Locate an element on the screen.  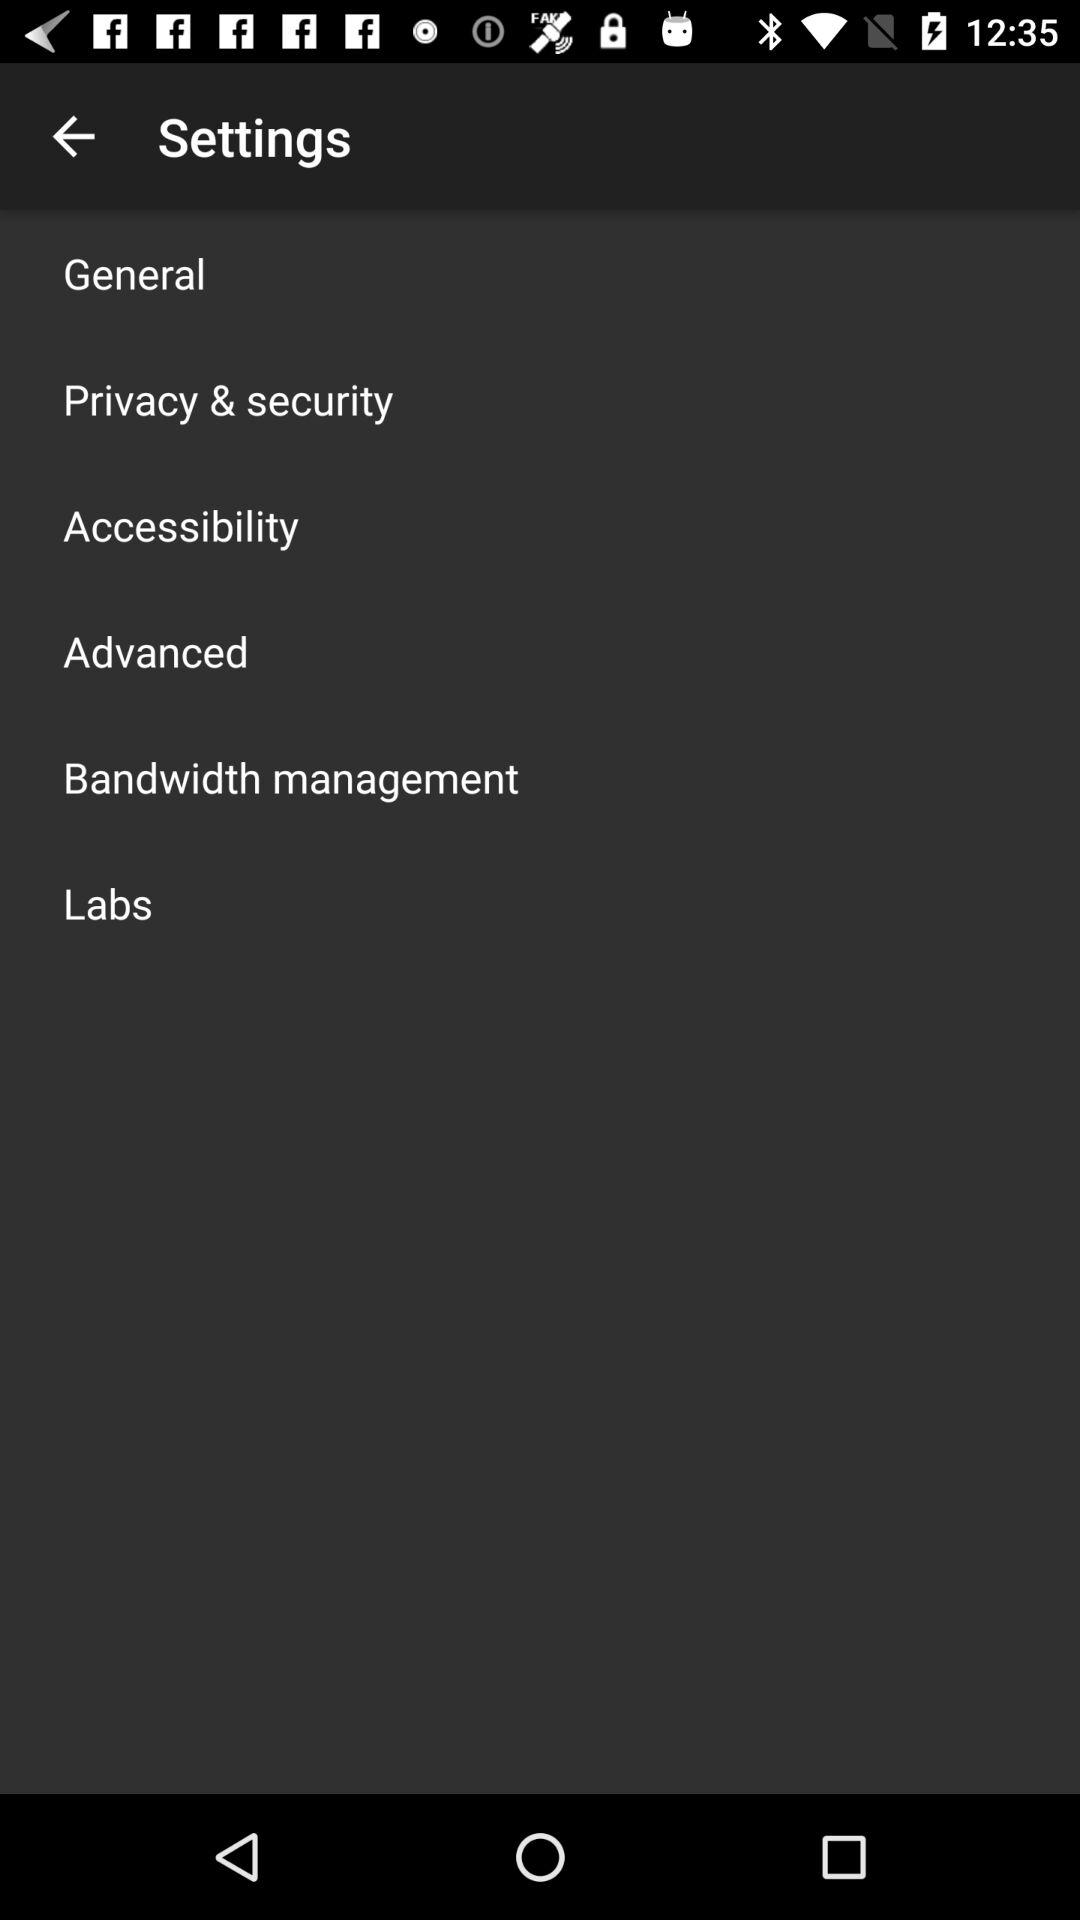
press the labs is located at coordinates (108, 902).